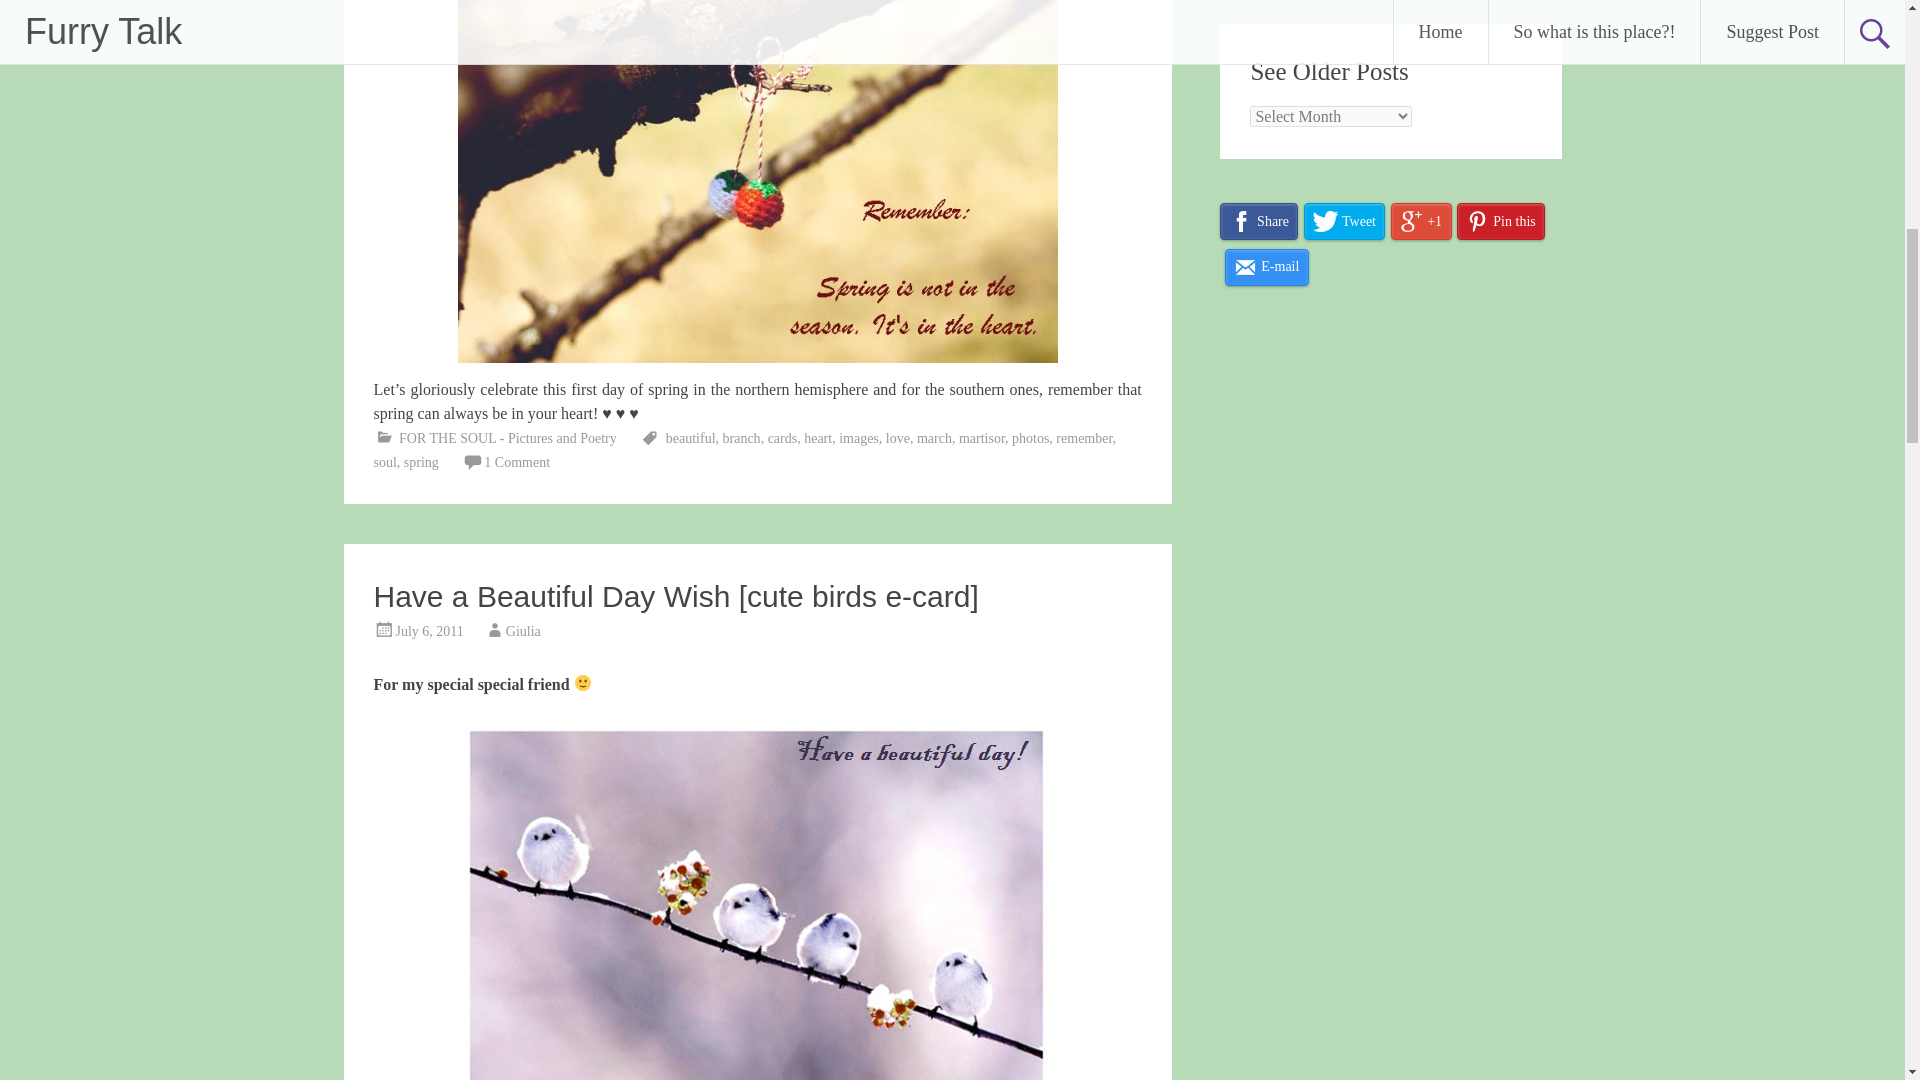  Describe the element at coordinates (1030, 438) in the screenshot. I see `photos` at that location.